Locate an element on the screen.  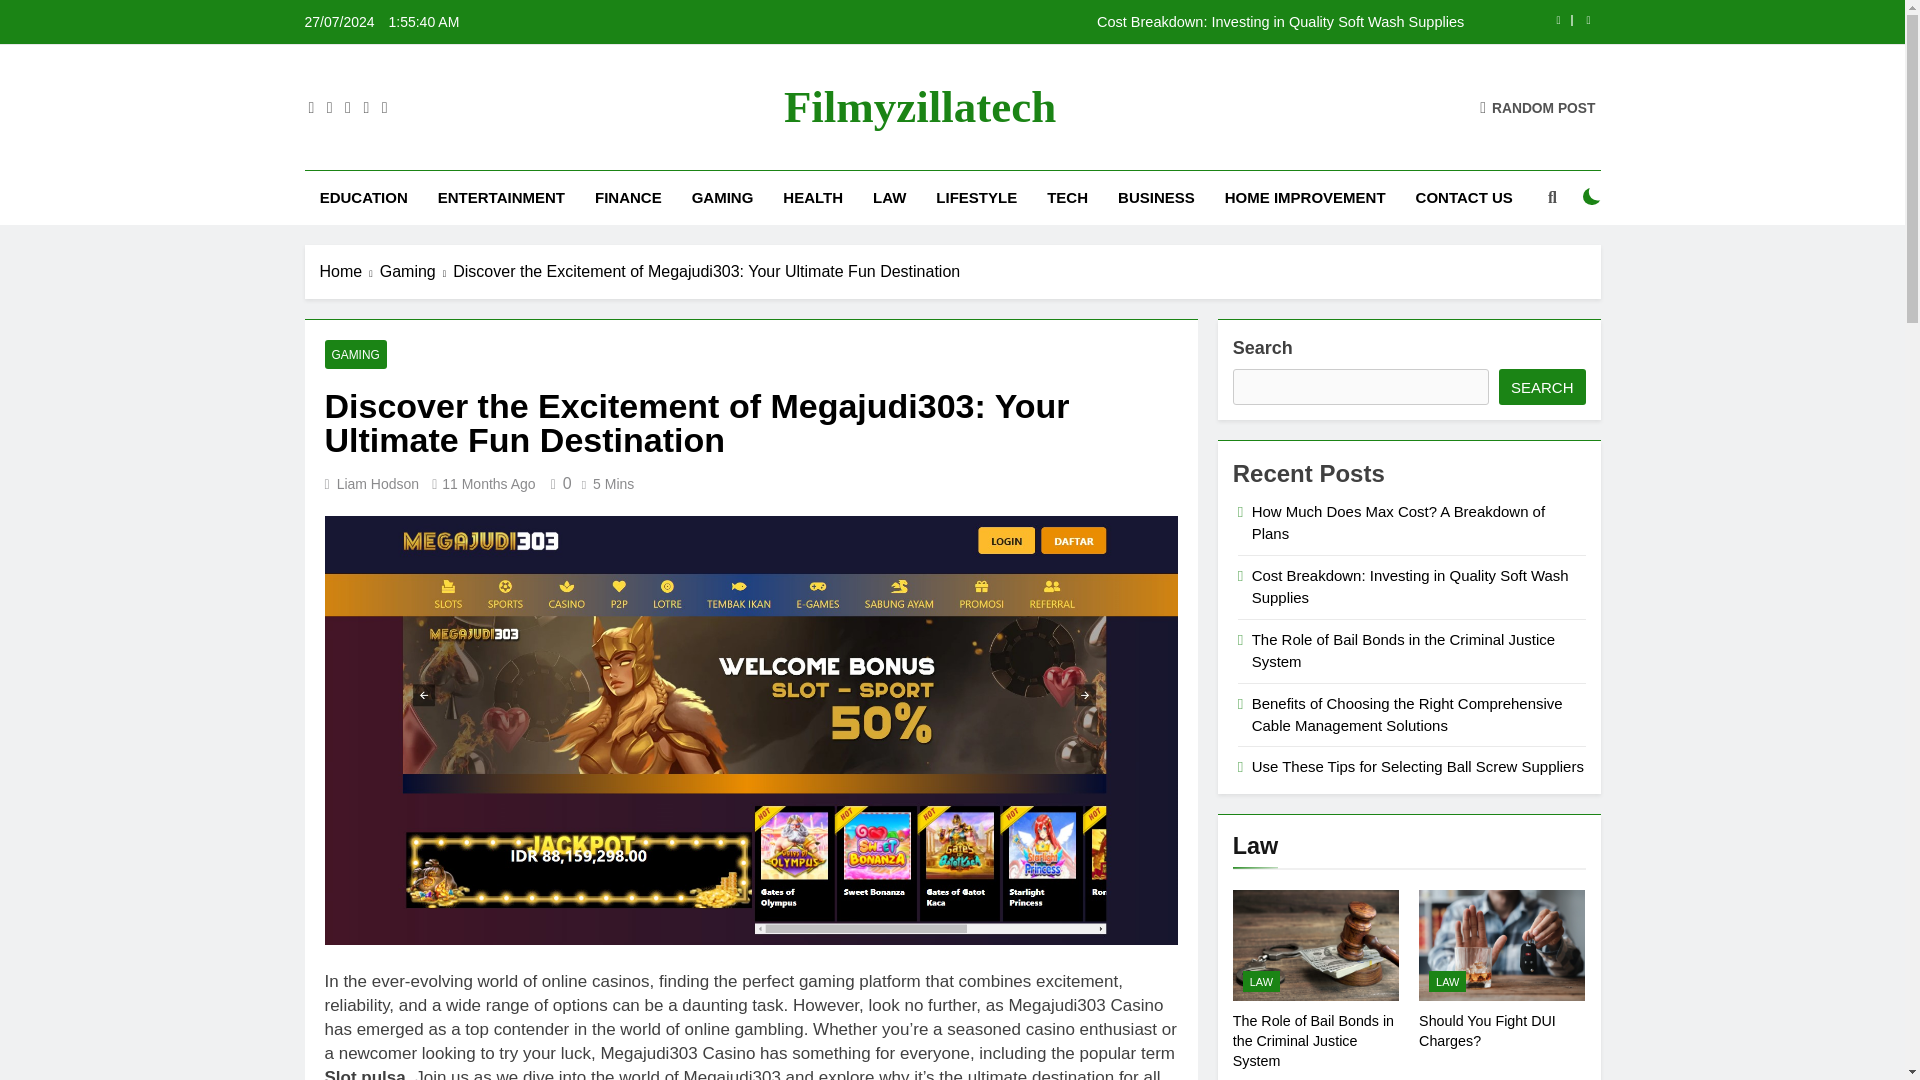
BUSINESS is located at coordinates (1156, 197).